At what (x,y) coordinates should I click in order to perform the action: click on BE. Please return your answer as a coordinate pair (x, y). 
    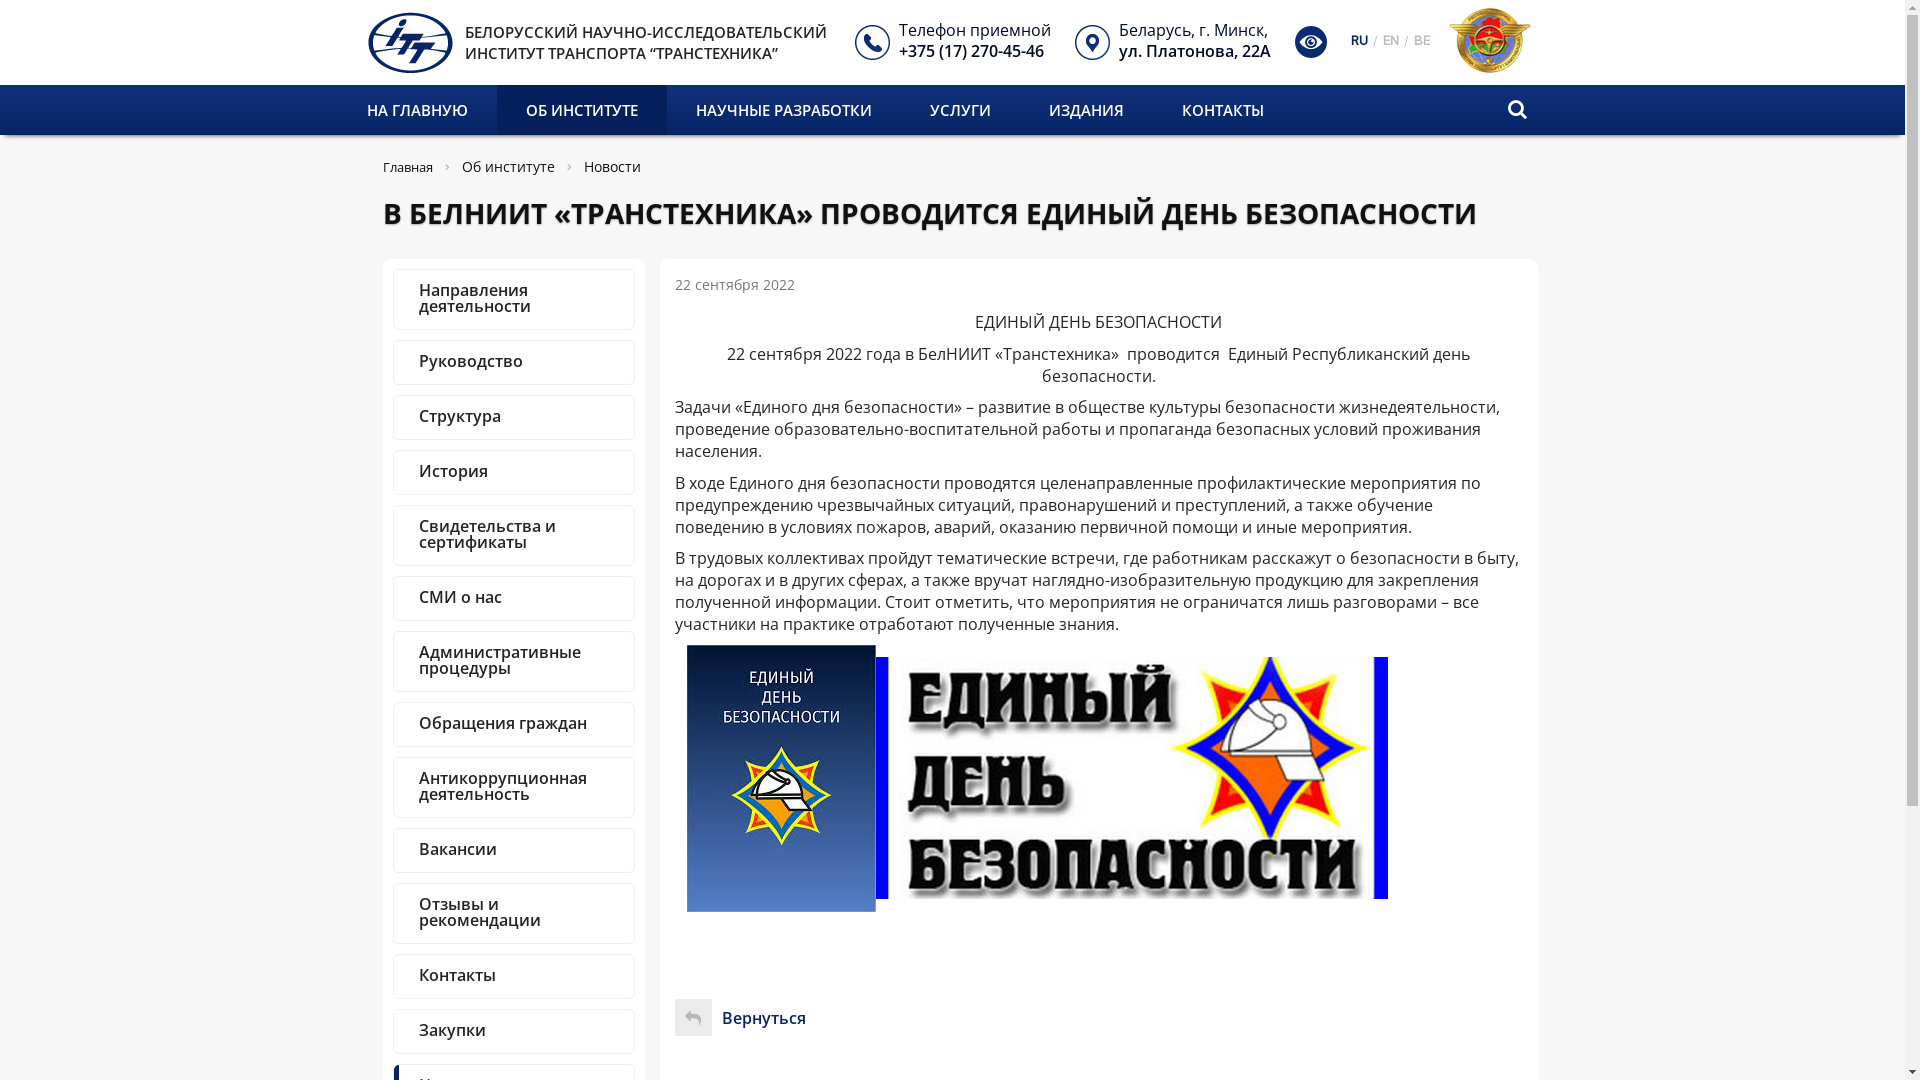
    Looking at the image, I should click on (1422, 37).